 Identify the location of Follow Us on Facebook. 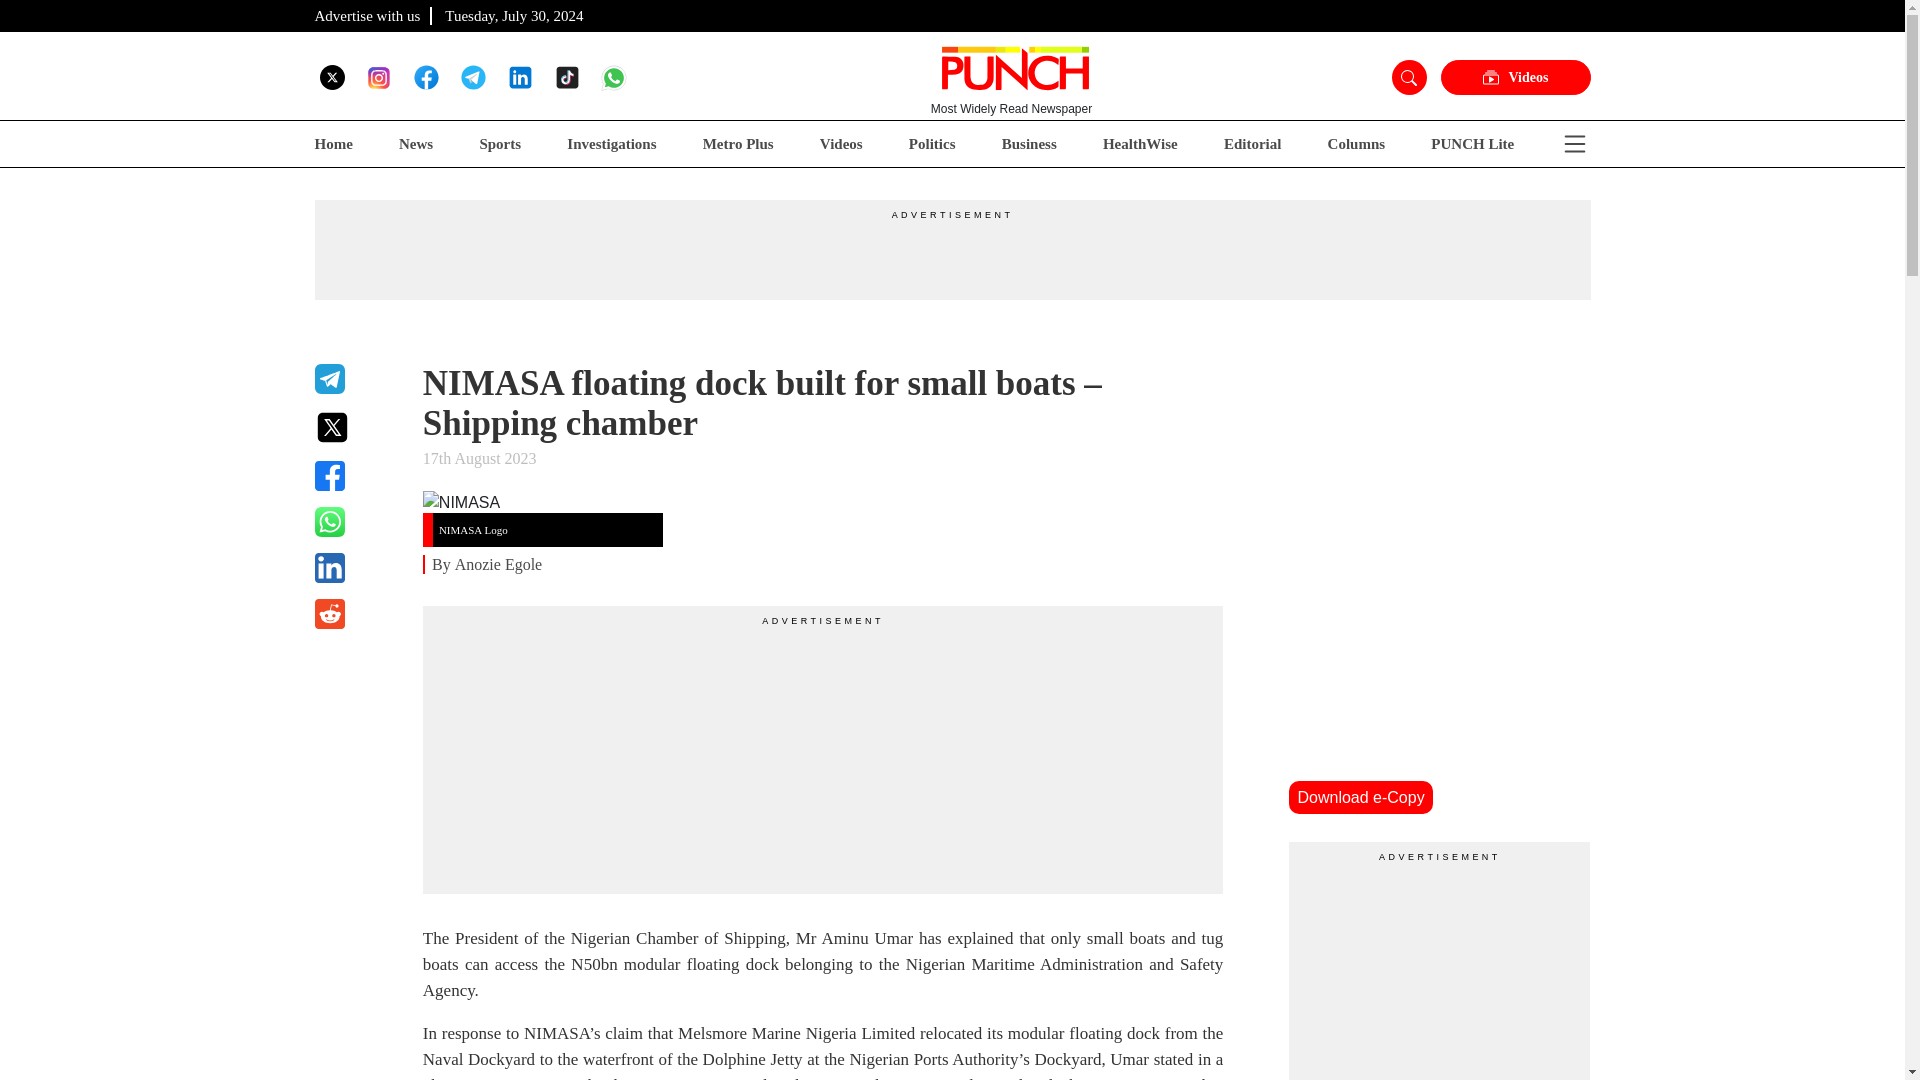
(426, 76).